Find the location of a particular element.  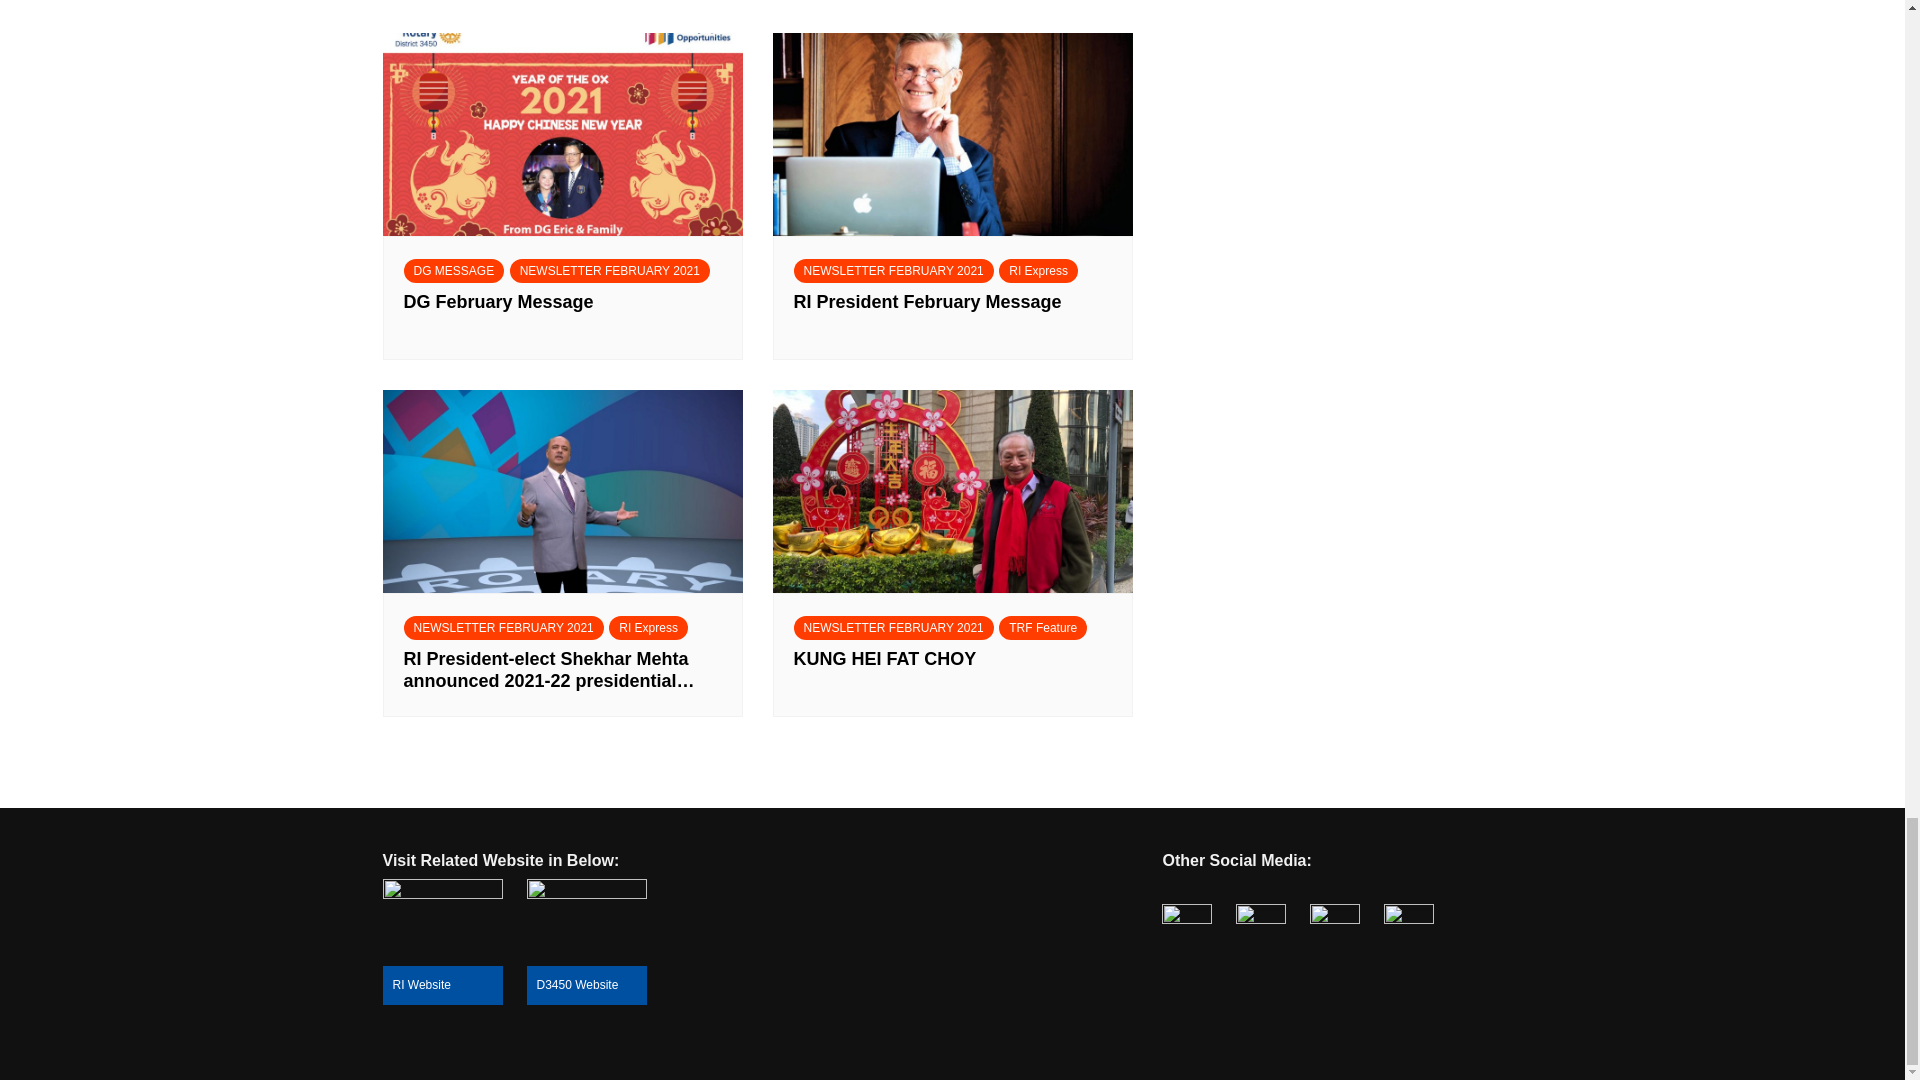

DG MESSAGE is located at coordinates (454, 270).